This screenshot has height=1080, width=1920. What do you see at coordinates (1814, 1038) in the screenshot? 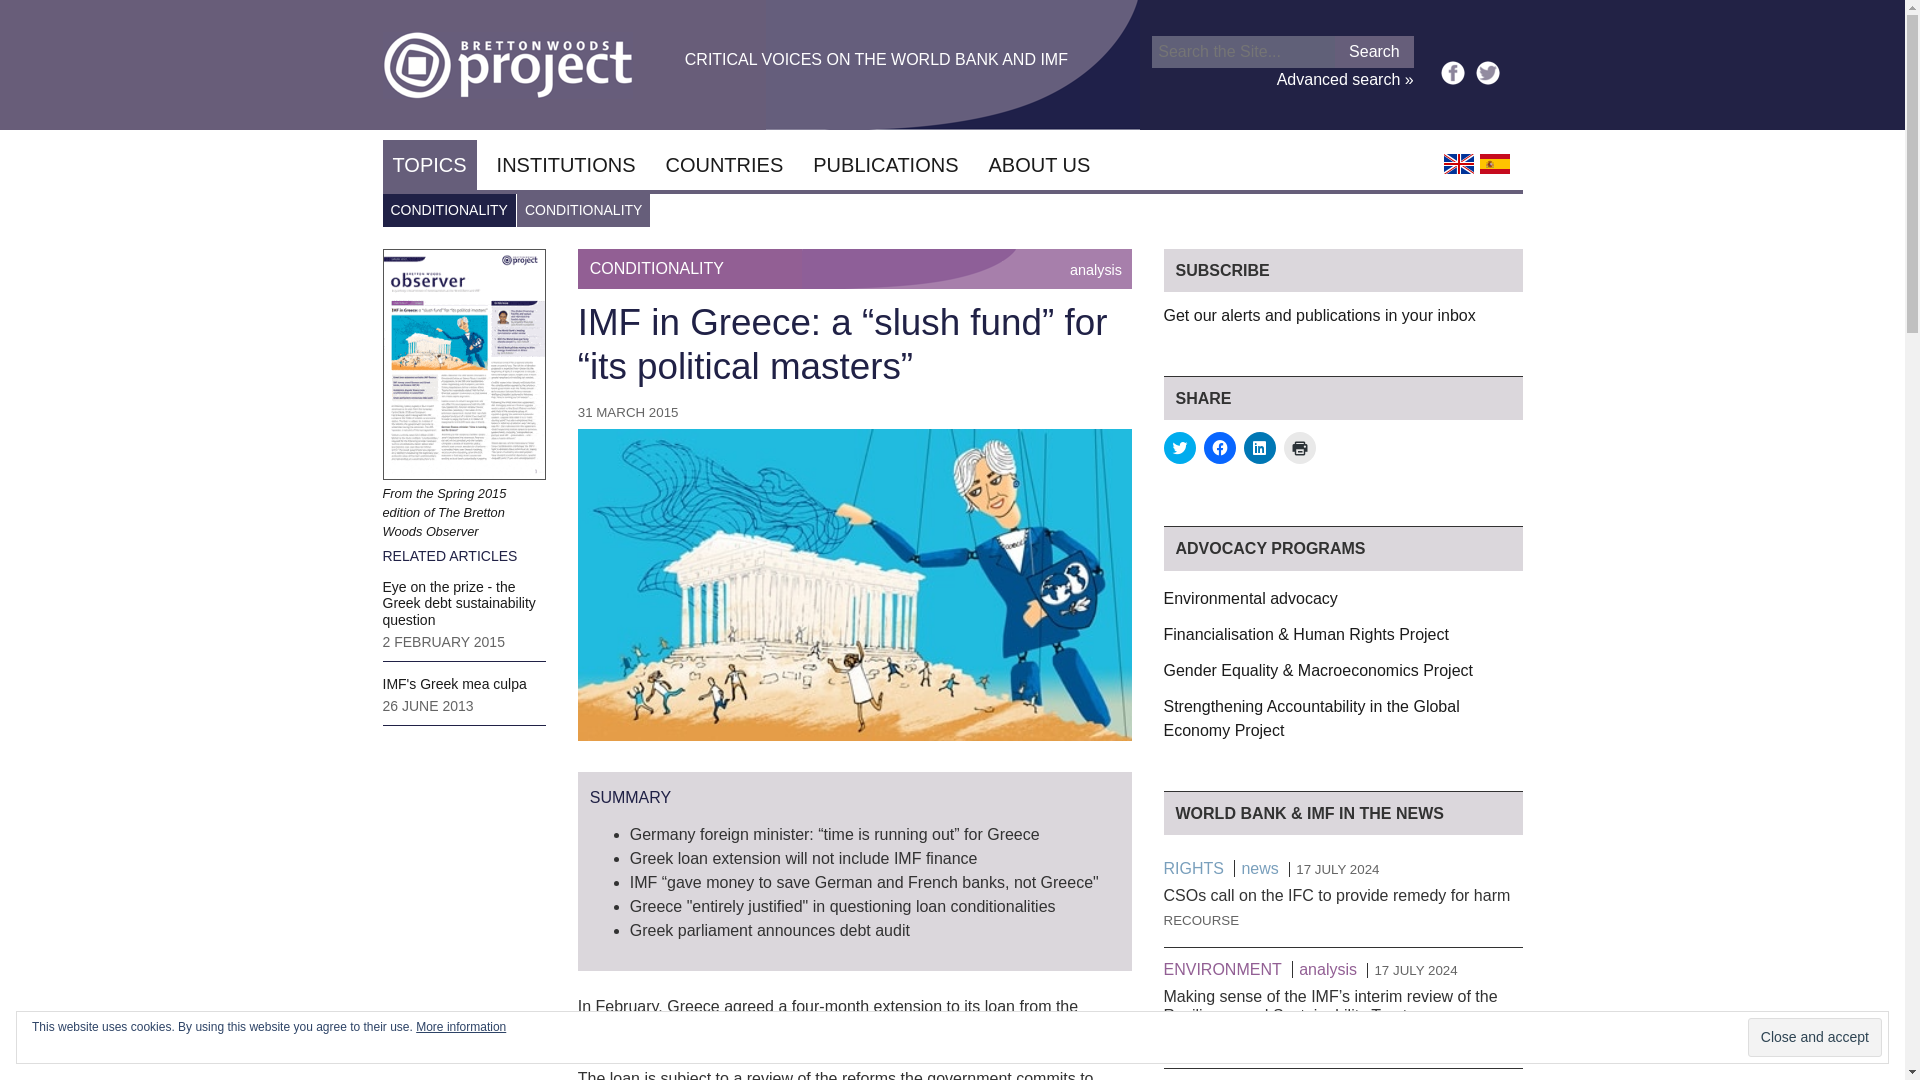
I see `Close and accept` at bounding box center [1814, 1038].